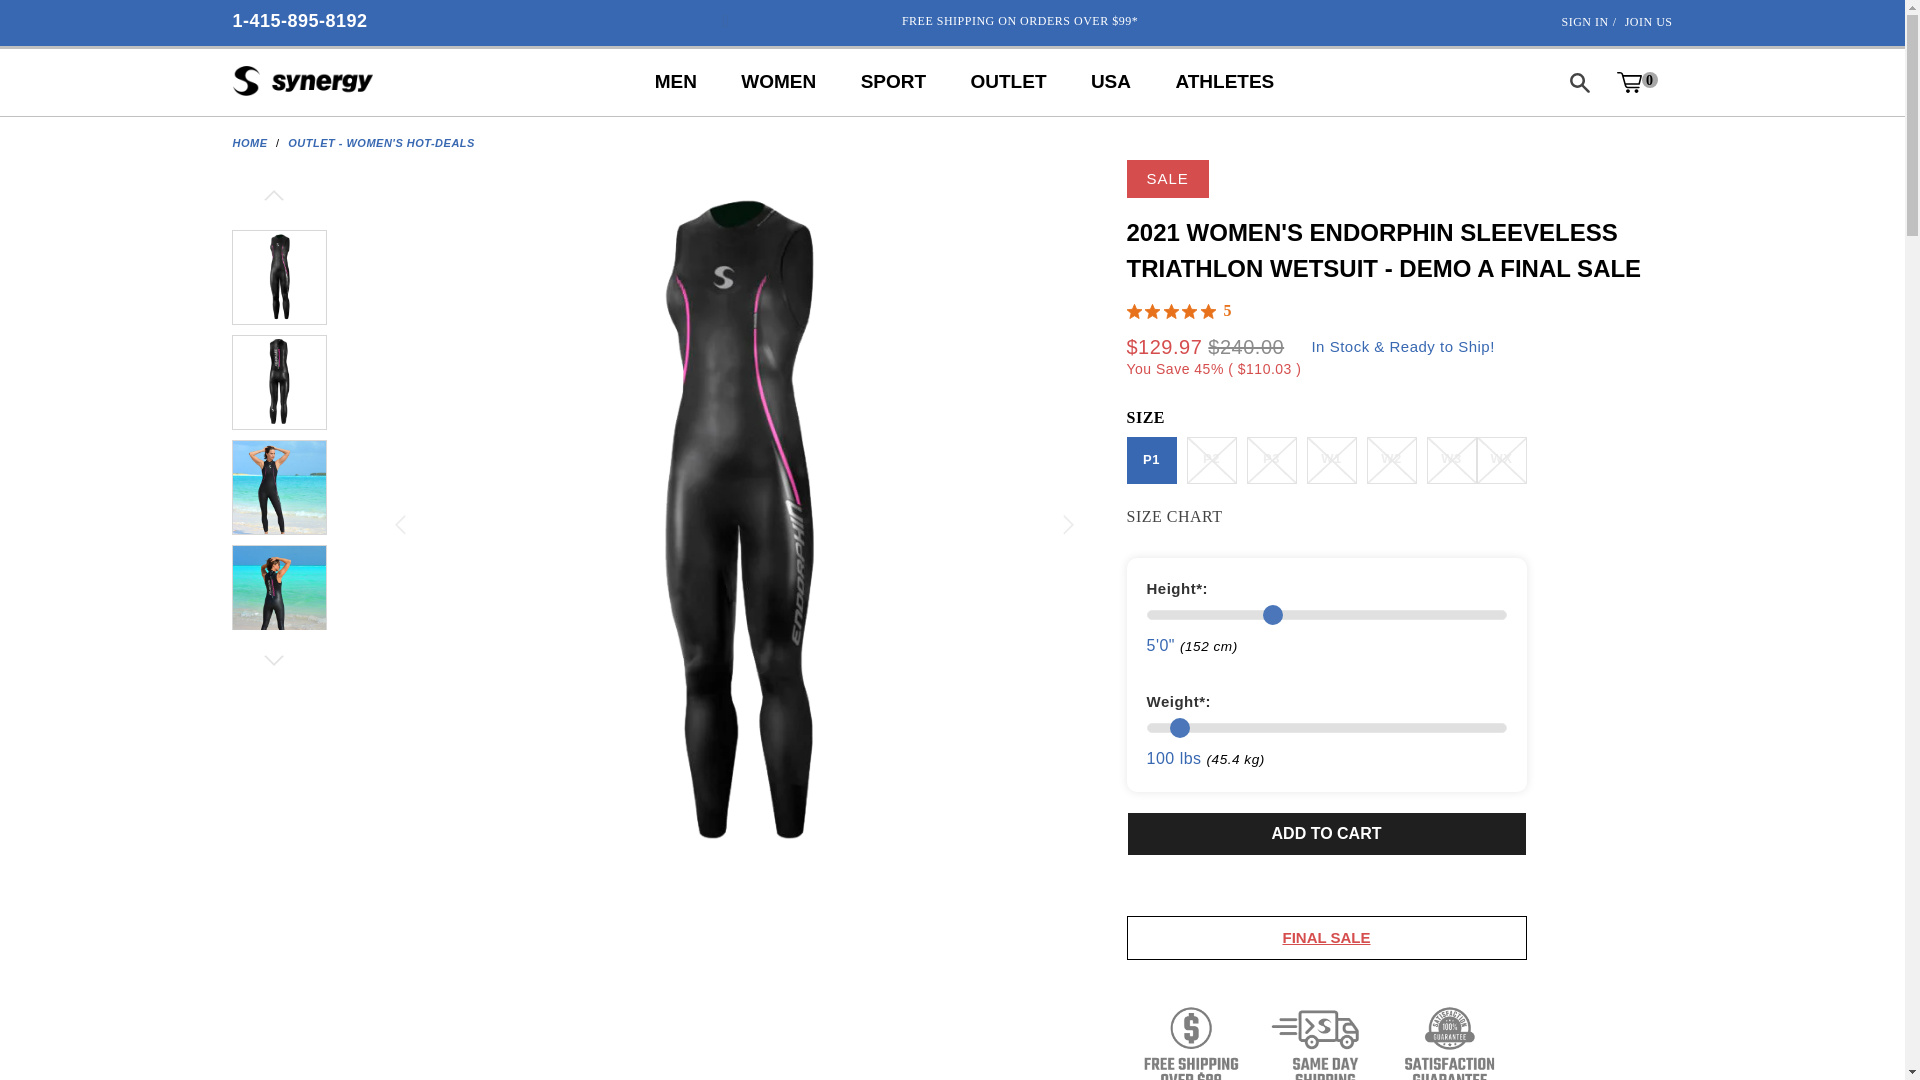 Image resolution: width=1920 pixels, height=1080 pixels. Describe the element at coordinates (1182, 311) in the screenshot. I see `5` at that location.